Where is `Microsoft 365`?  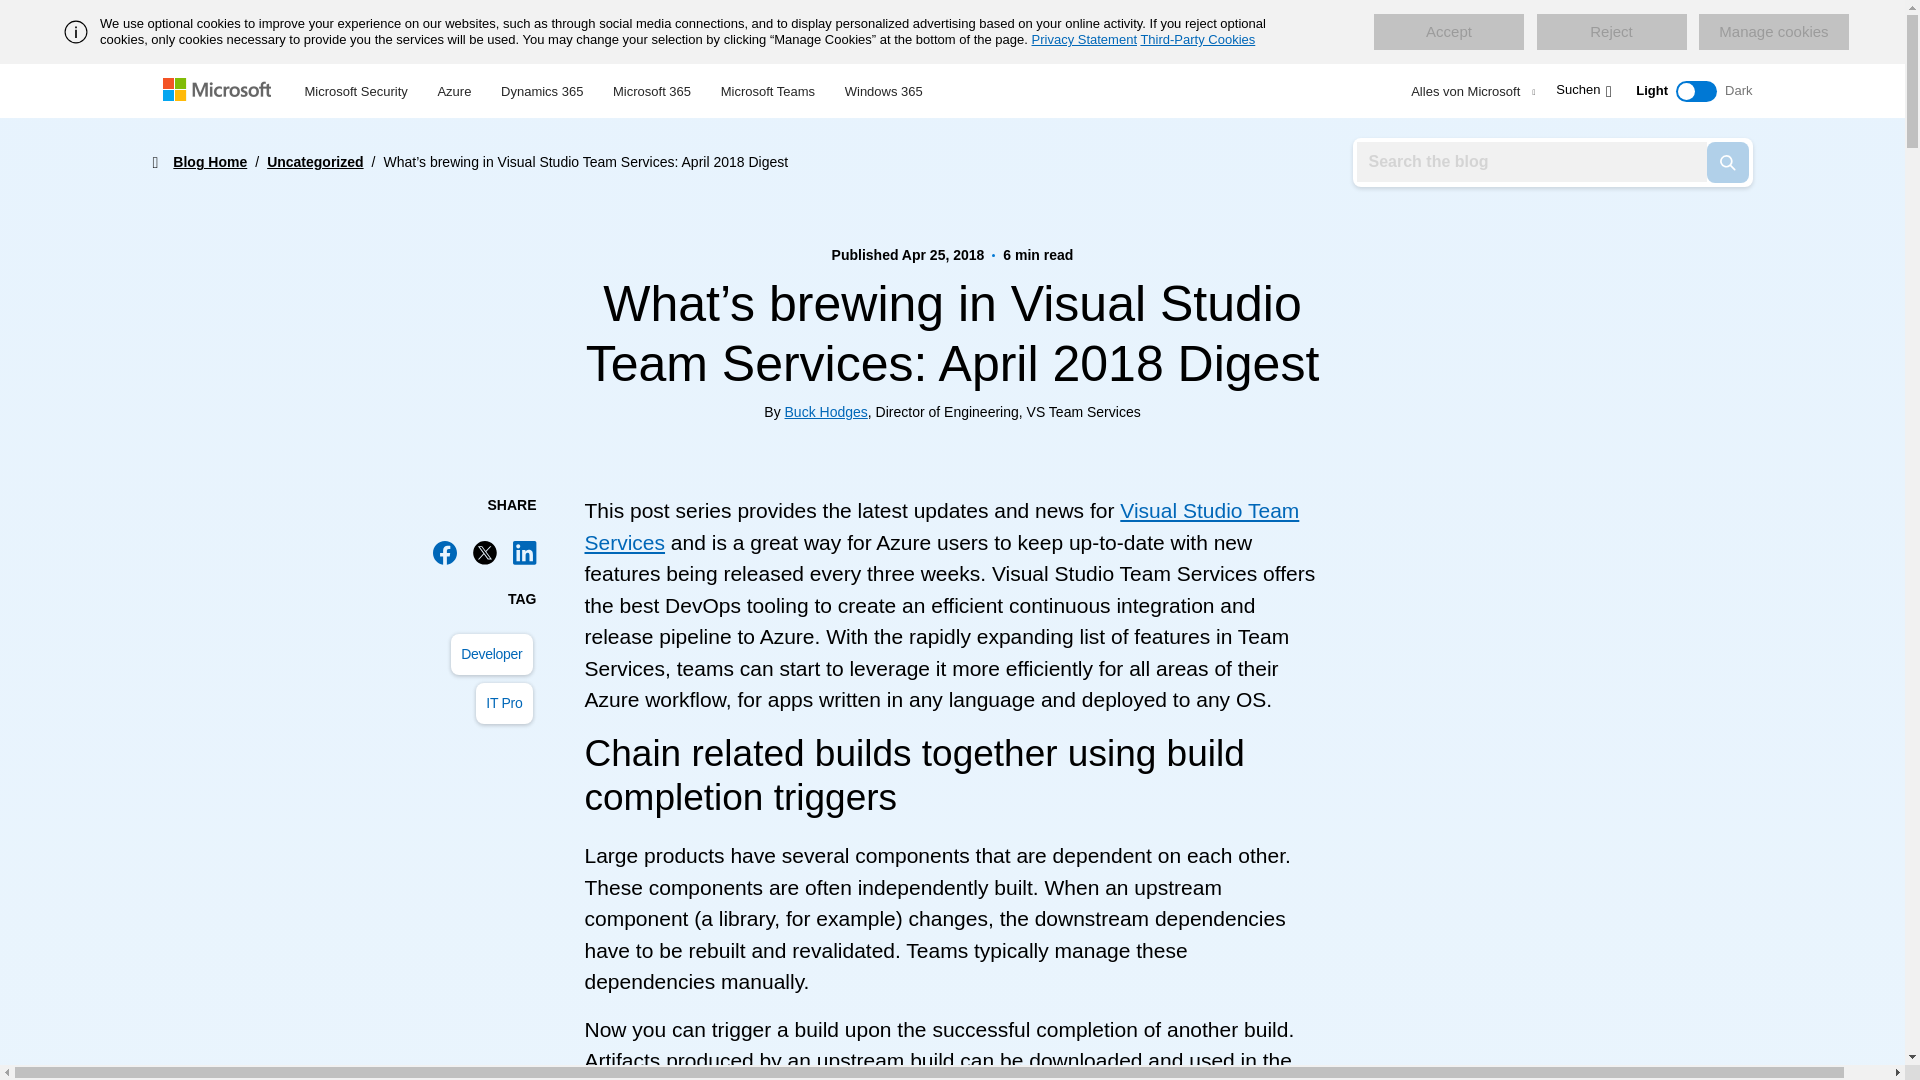 Microsoft 365 is located at coordinates (652, 88).